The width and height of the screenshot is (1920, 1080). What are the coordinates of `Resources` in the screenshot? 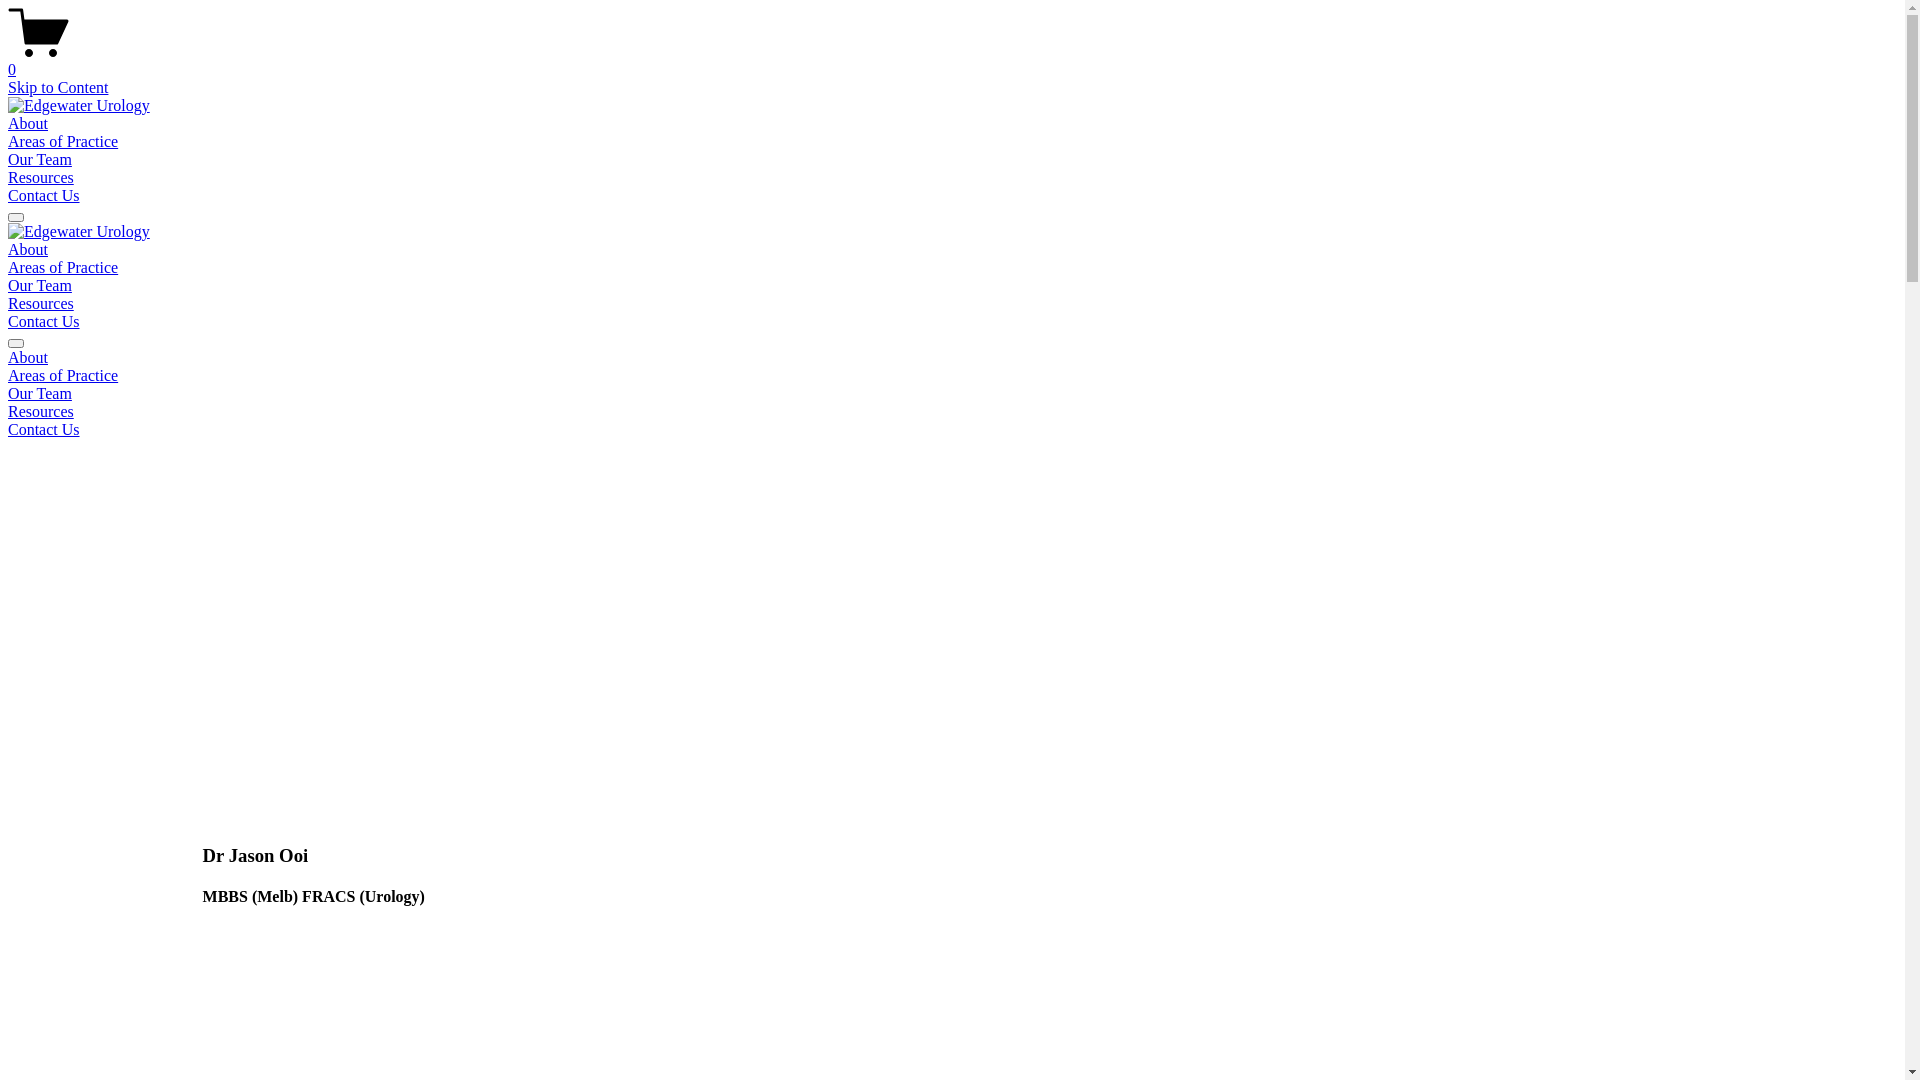 It's located at (41, 303).